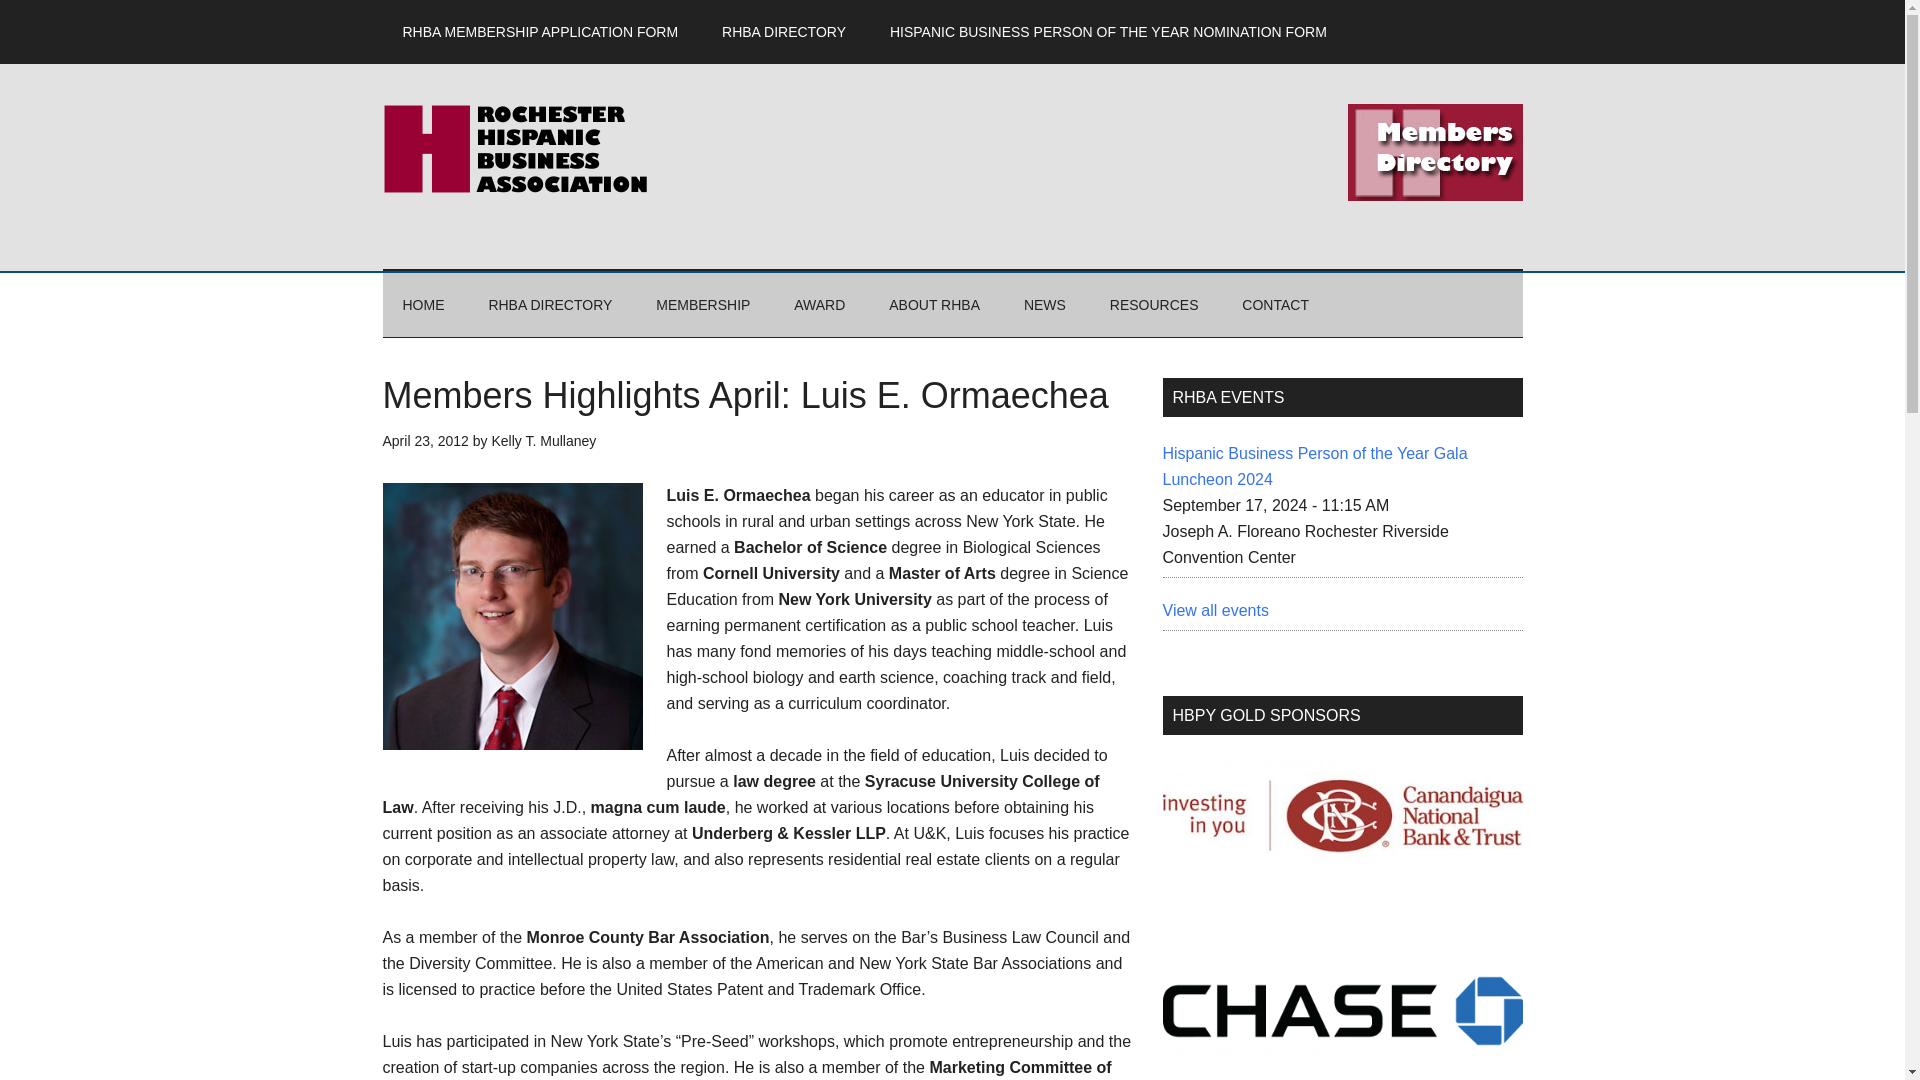  I want to click on Rochester Hispanic Business Association, so click(572, 148).